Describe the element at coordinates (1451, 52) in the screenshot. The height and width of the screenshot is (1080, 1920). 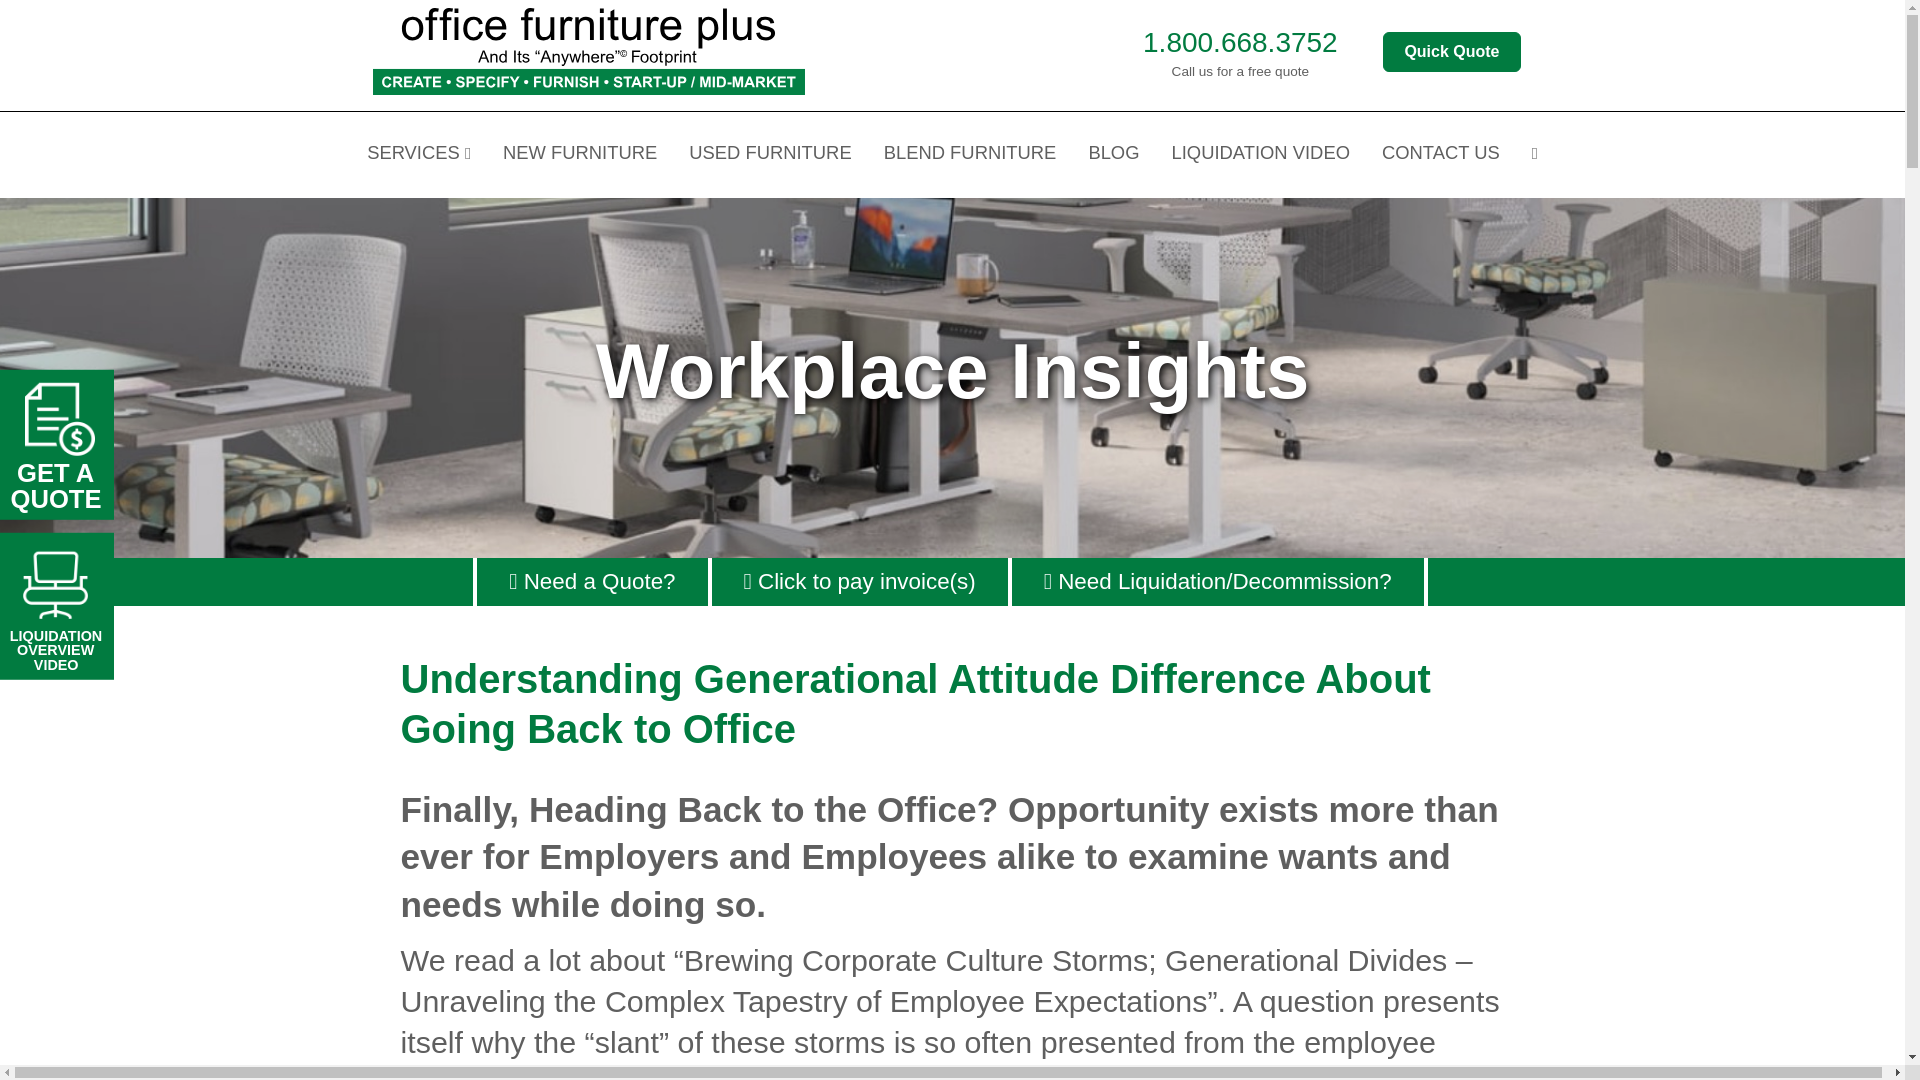
I see `Quick Quote` at that location.